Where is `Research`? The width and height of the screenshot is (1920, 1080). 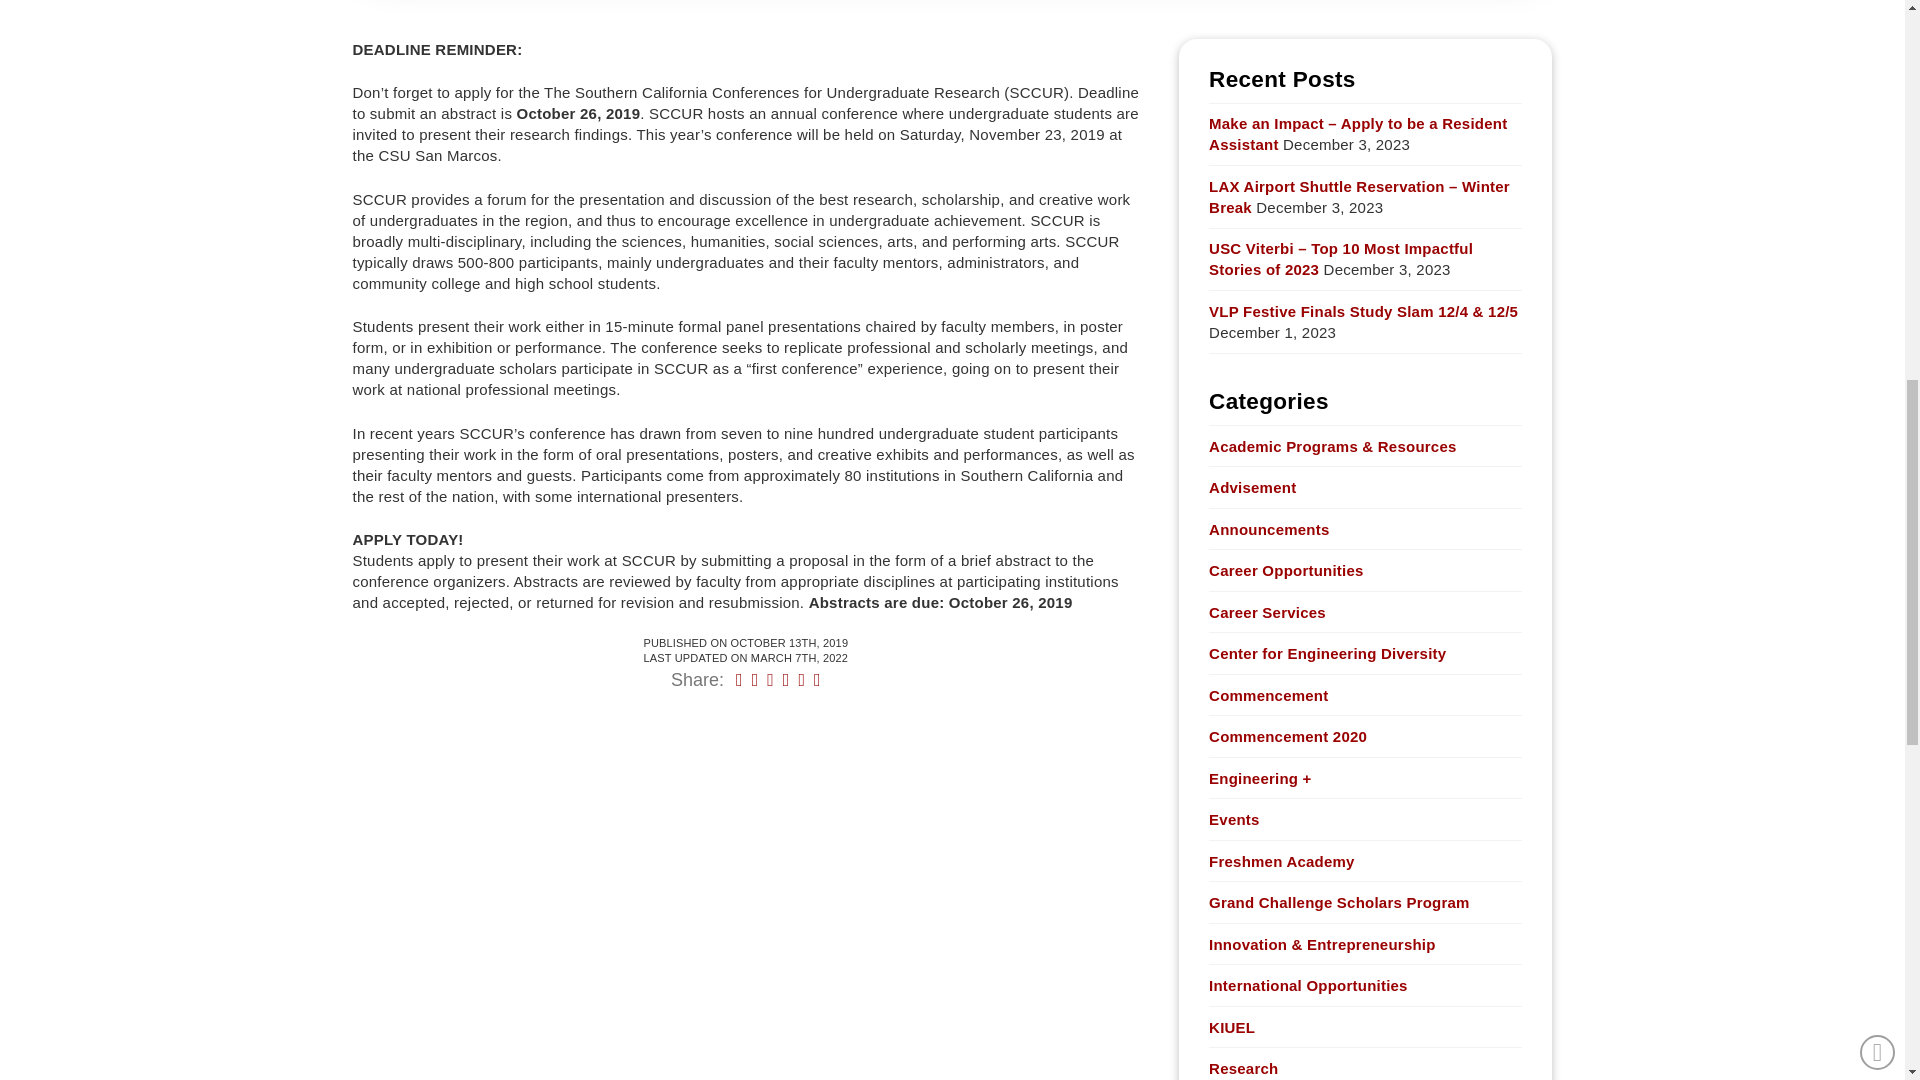 Research is located at coordinates (1244, 1068).